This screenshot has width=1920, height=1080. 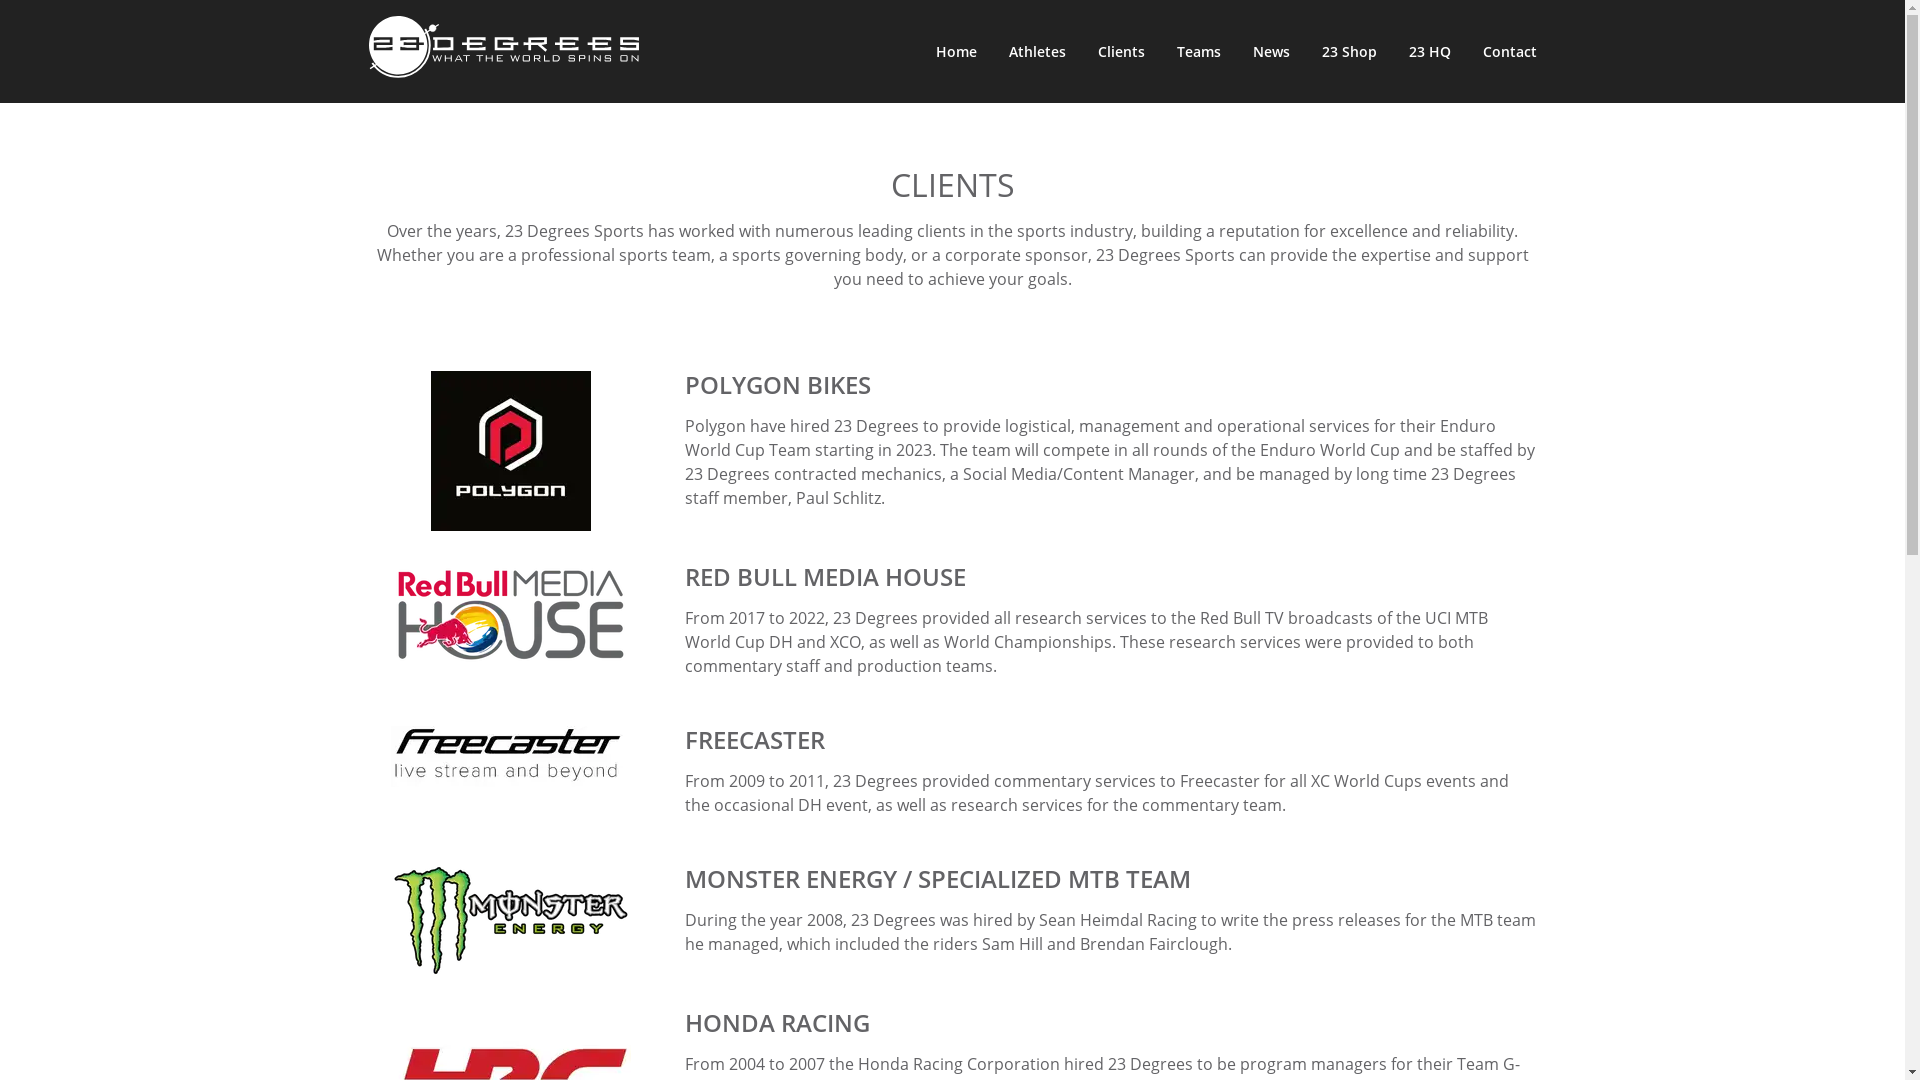 What do you see at coordinates (1198, 52) in the screenshot?
I see `Teams` at bounding box center [1198, 52].